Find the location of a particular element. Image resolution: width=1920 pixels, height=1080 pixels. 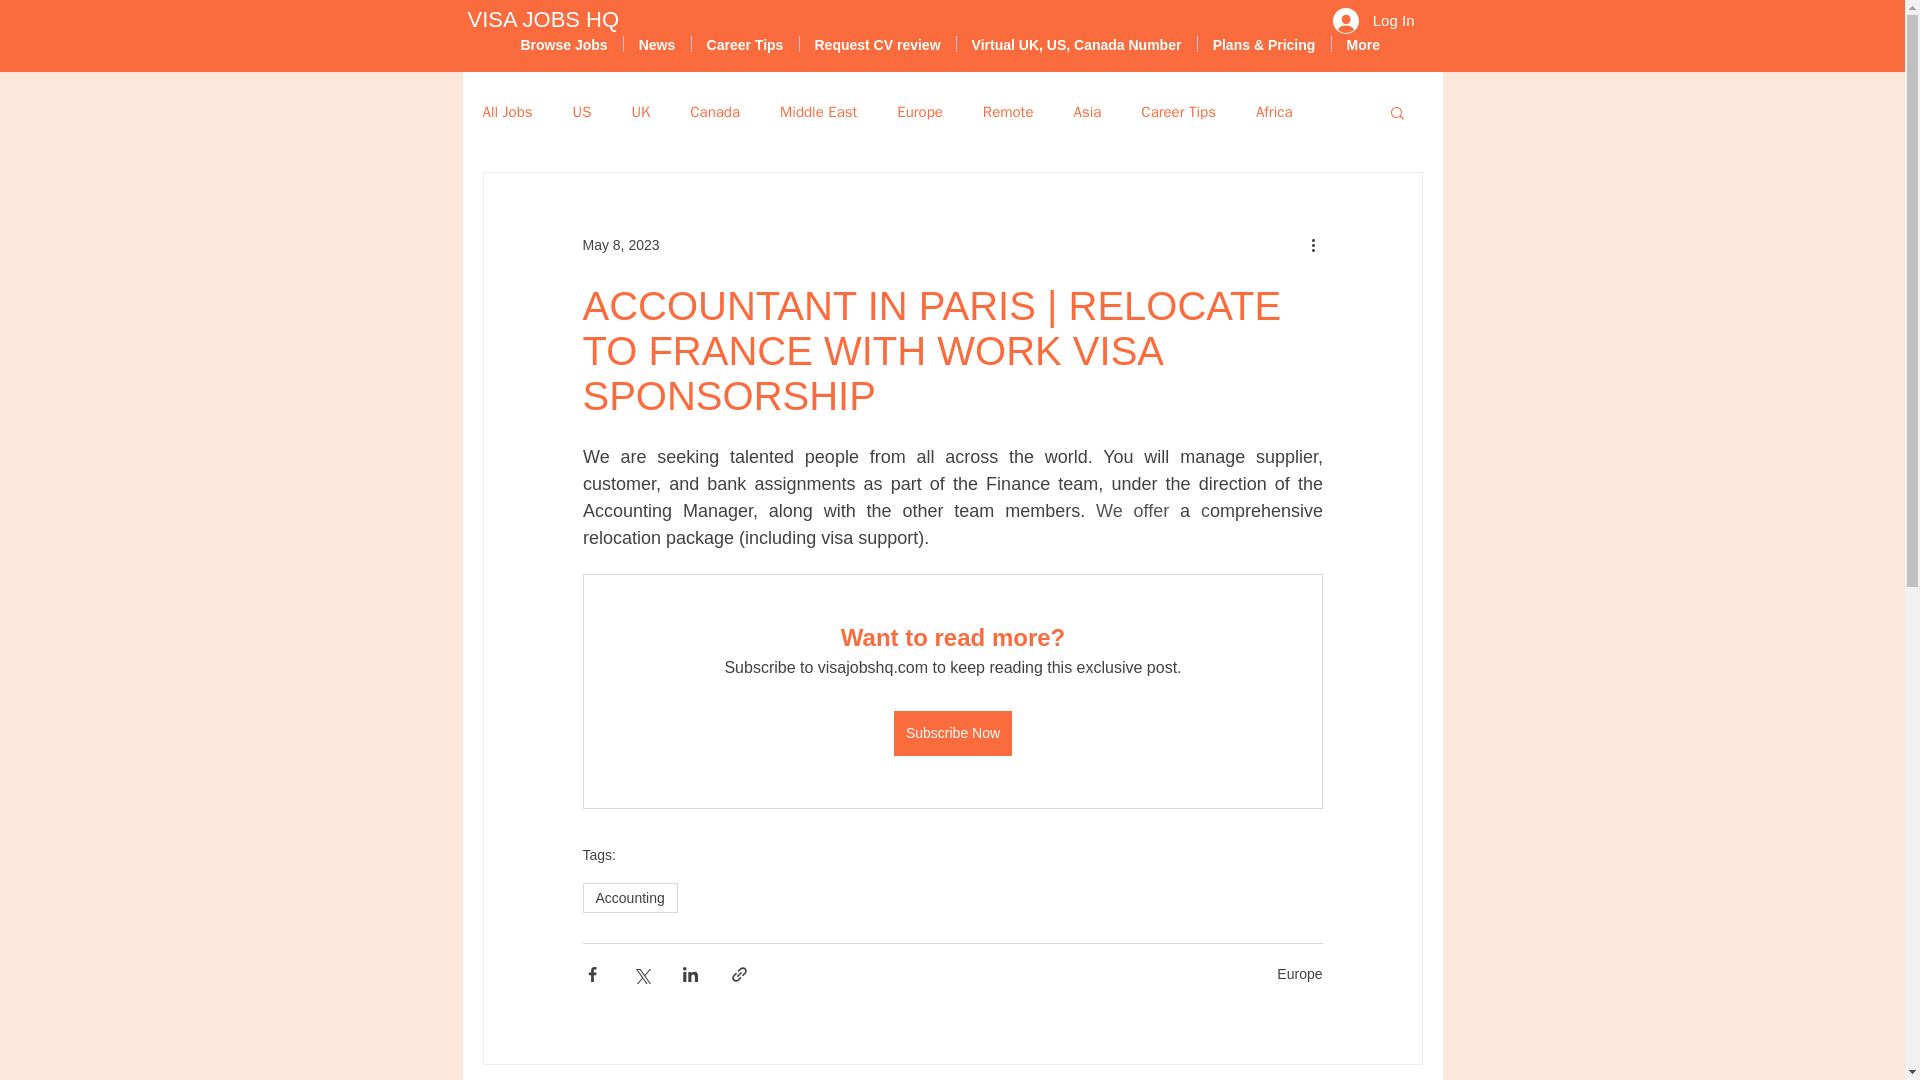

US is located at coordinates (582, 110).